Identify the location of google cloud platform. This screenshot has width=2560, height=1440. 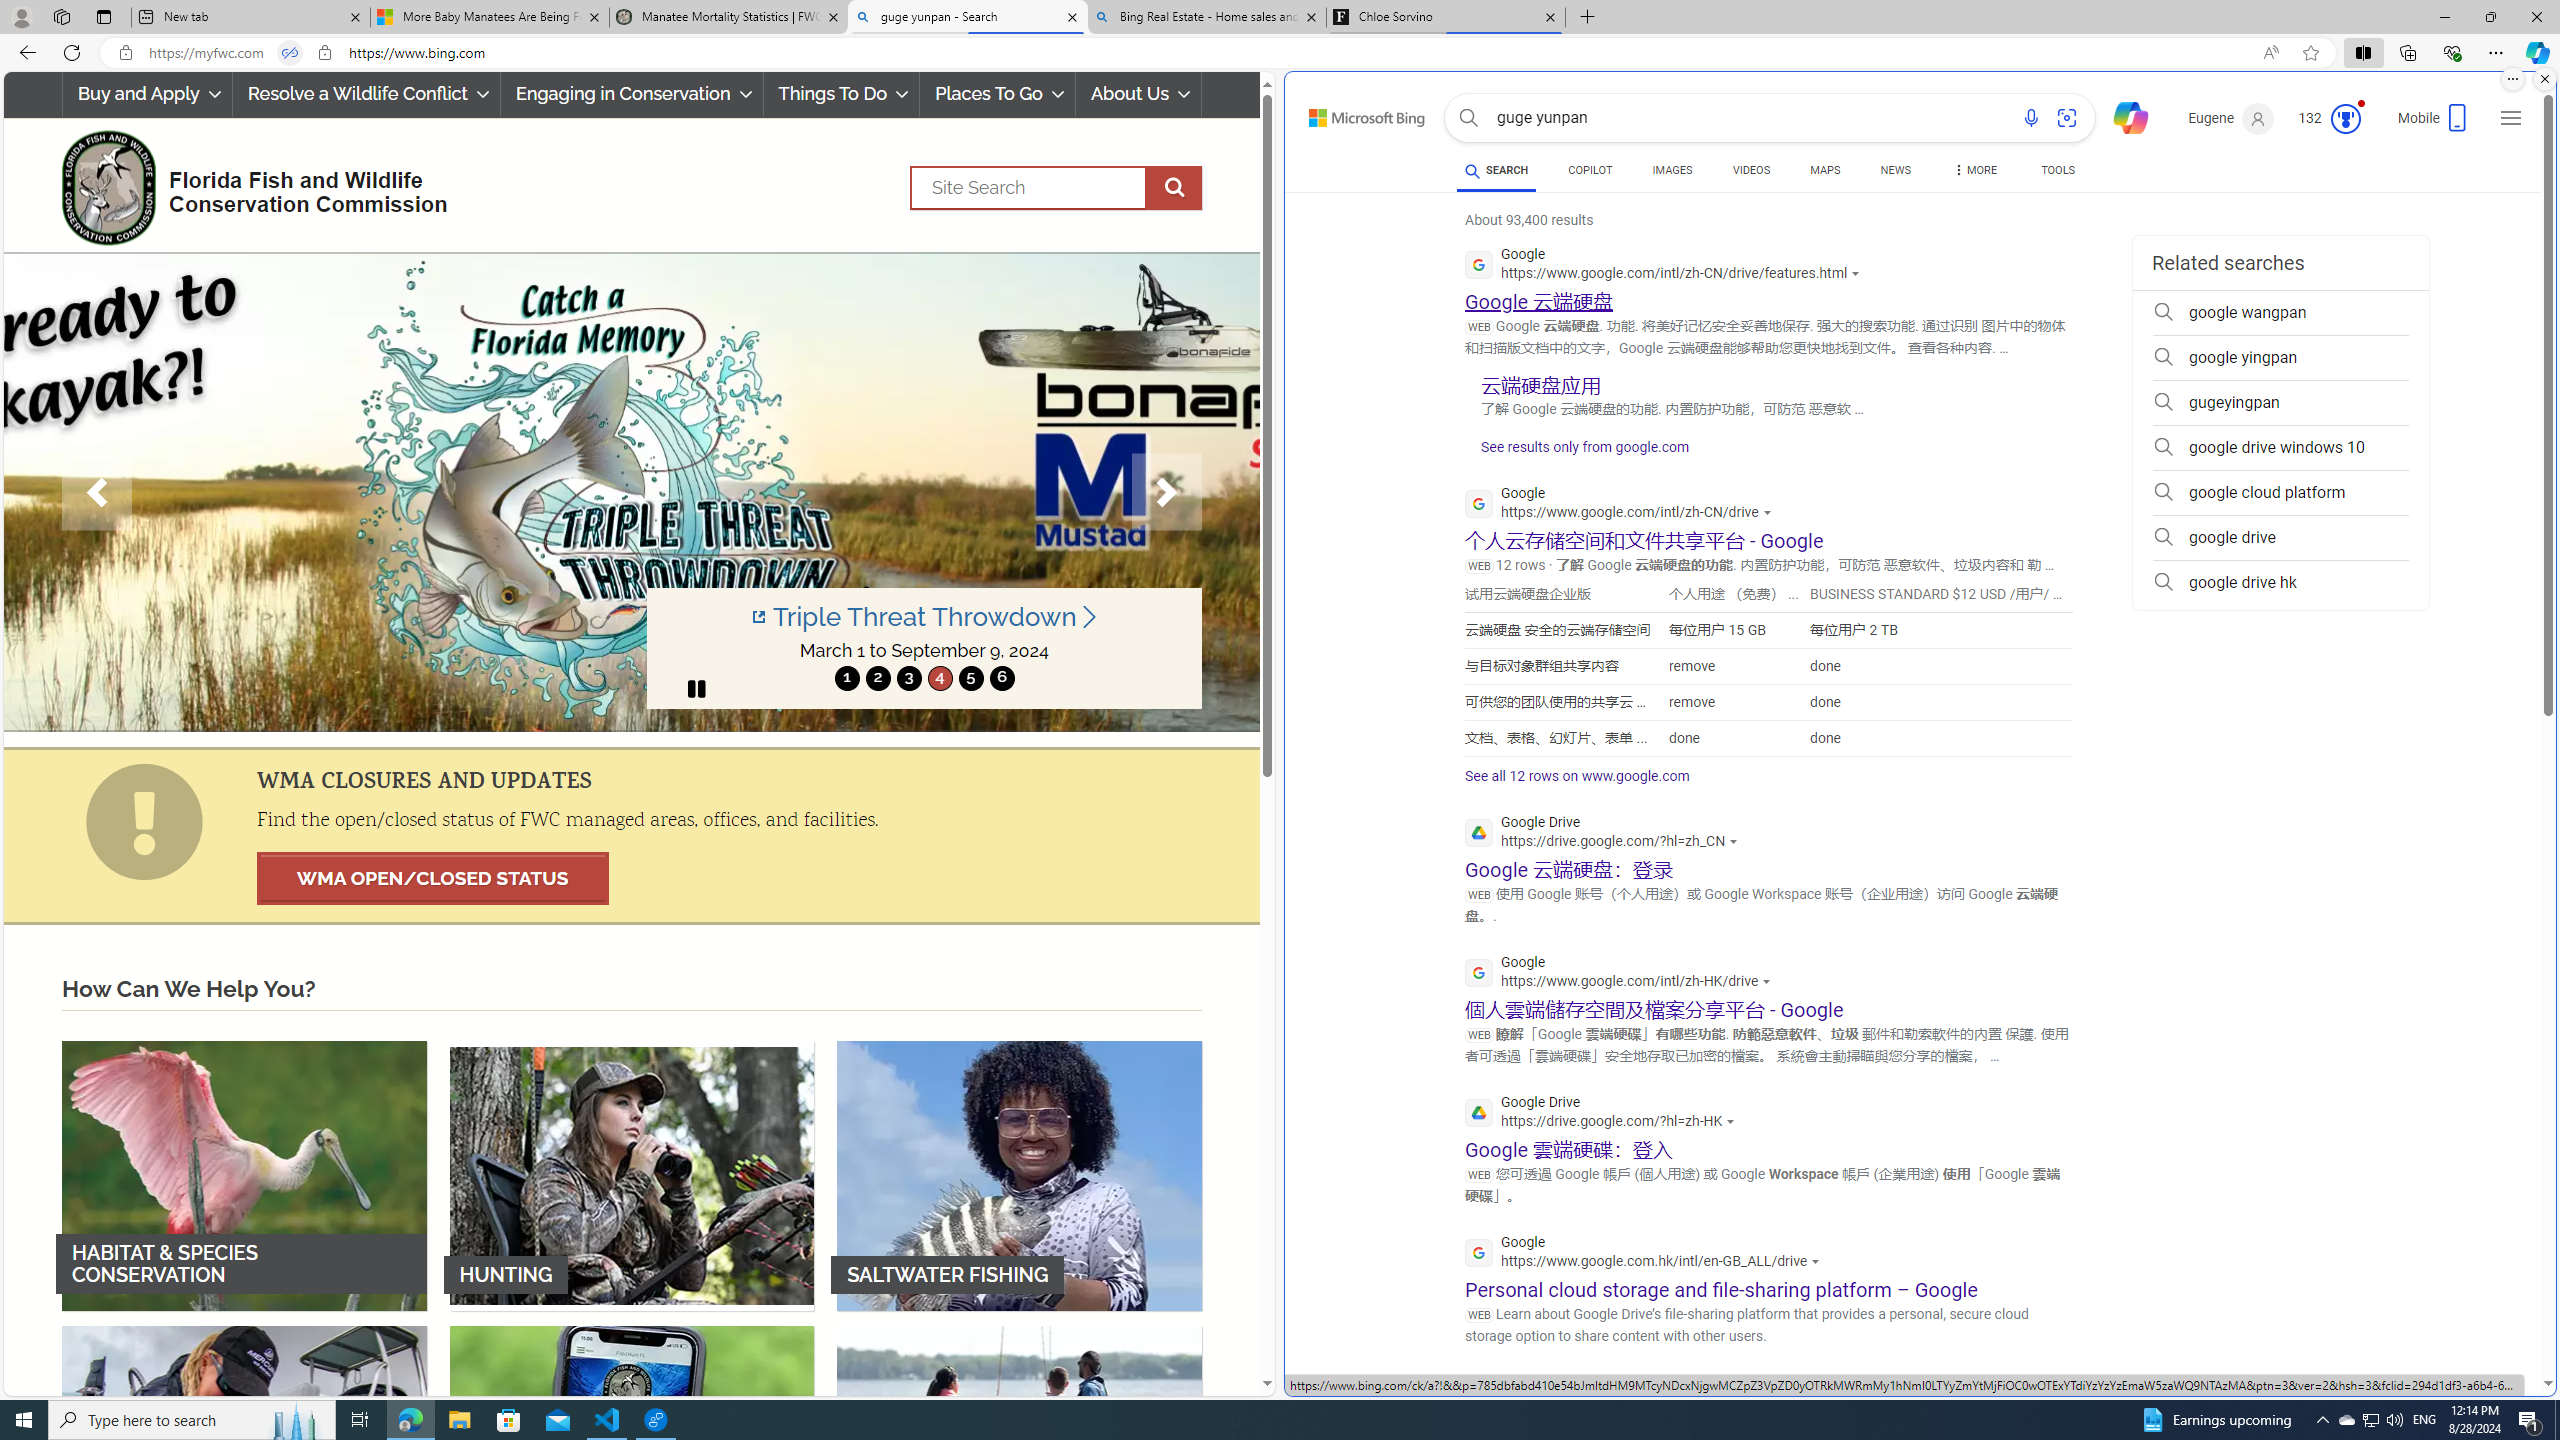
(2280, 492).